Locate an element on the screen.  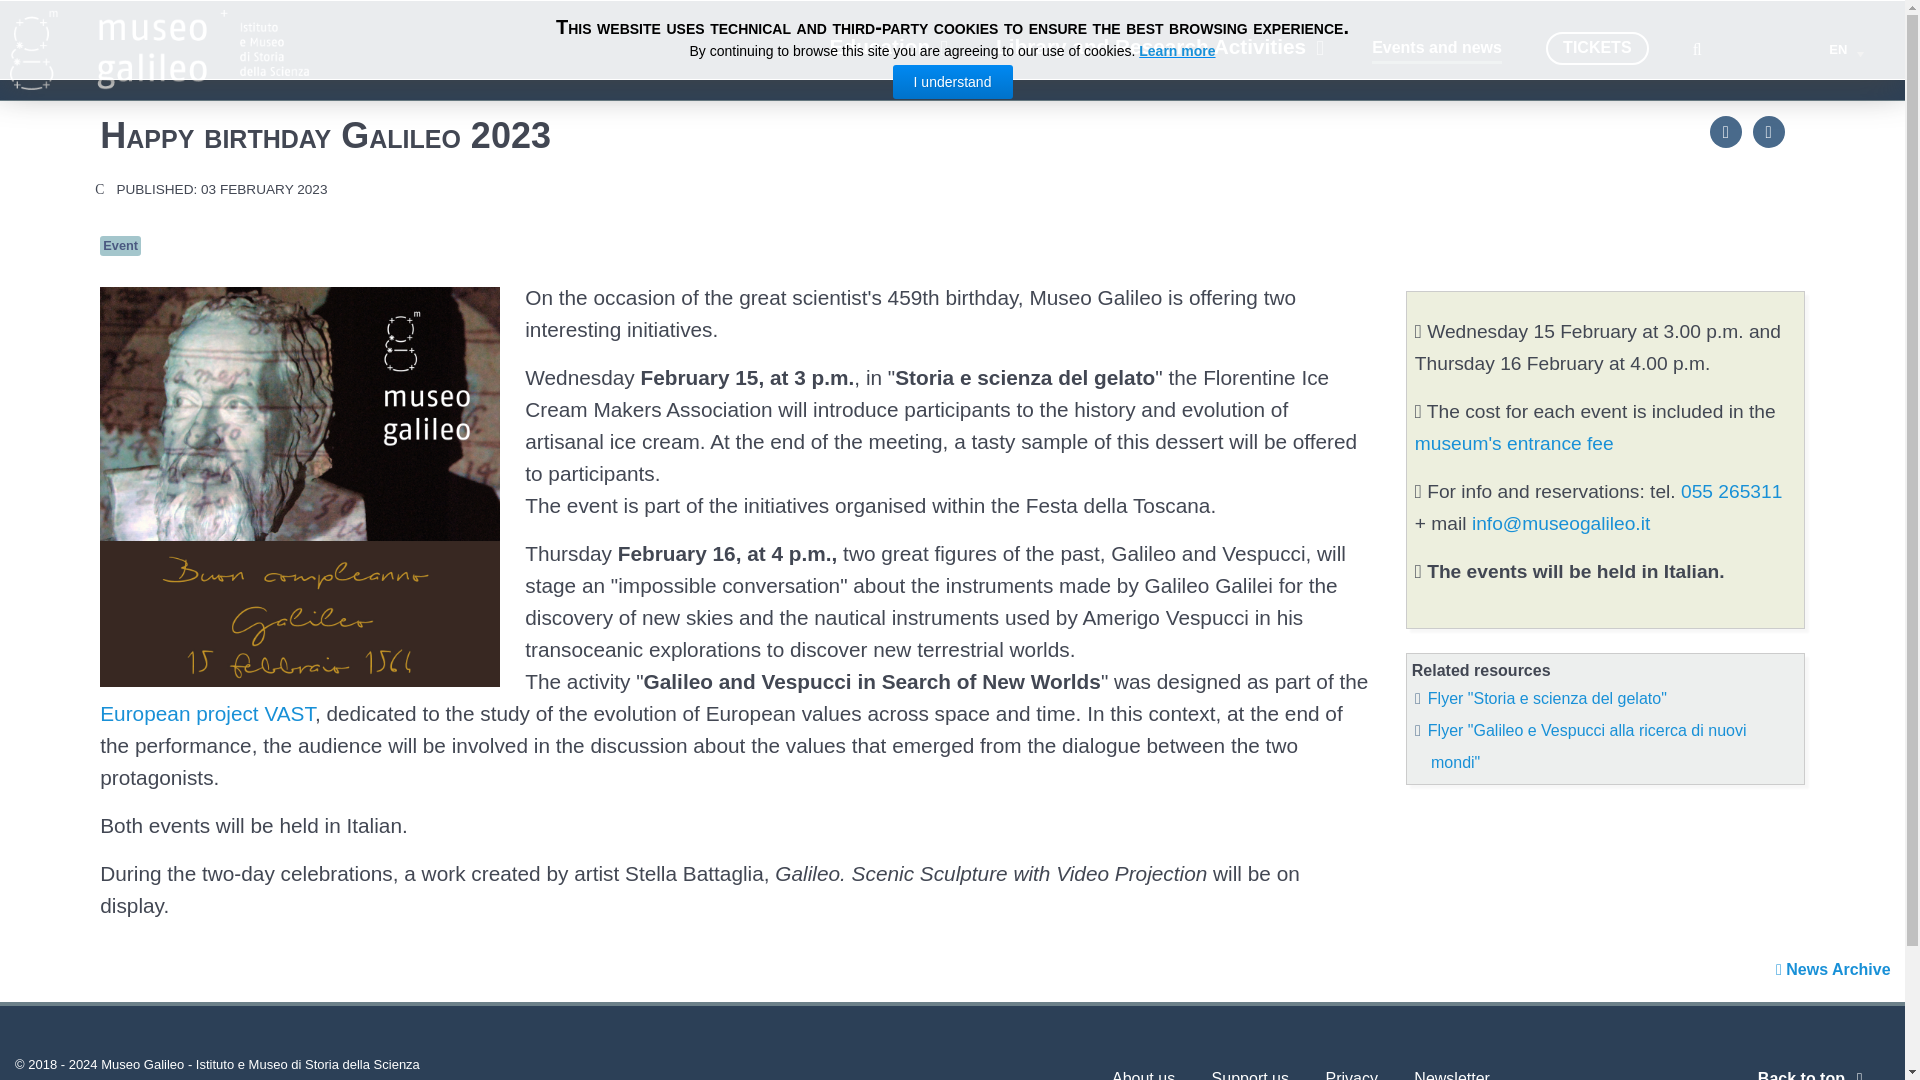
Facebook is located at coordinates (1726, 132).